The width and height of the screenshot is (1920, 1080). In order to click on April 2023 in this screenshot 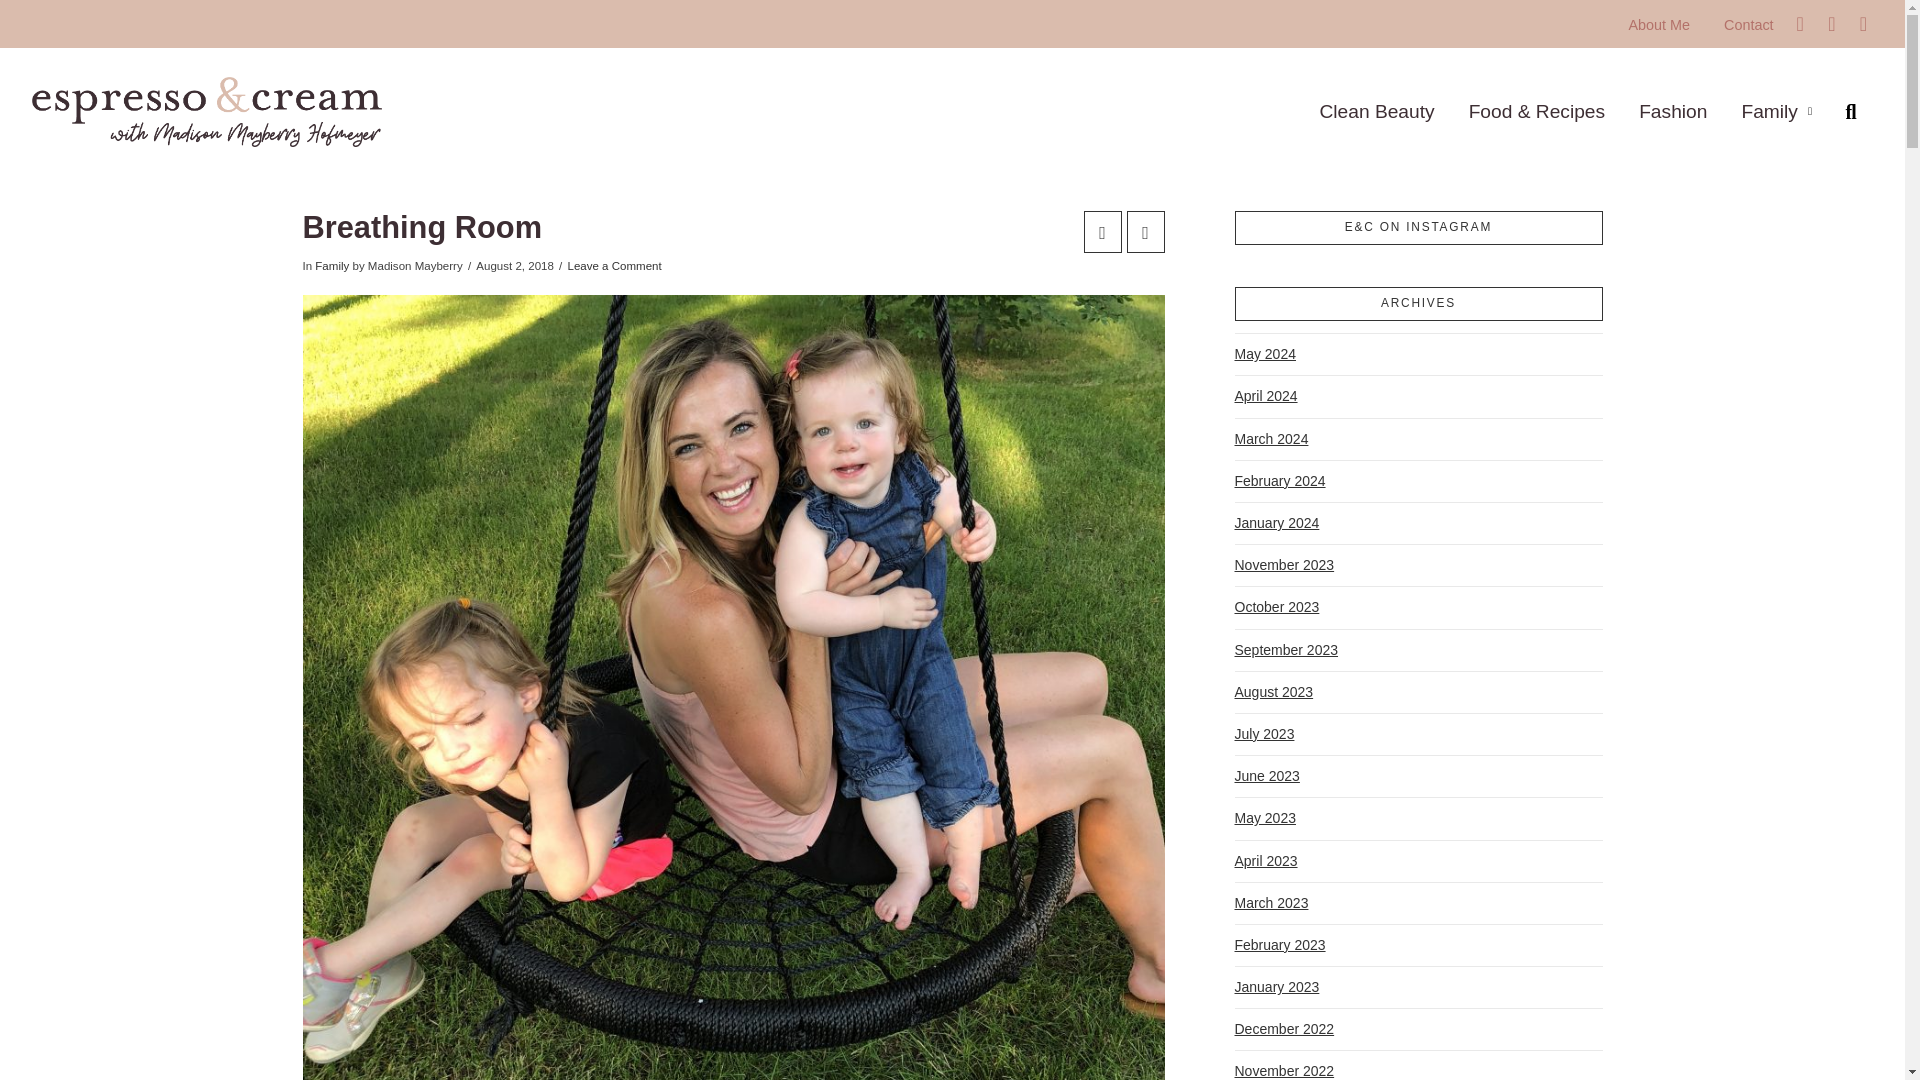, I will do `click(1266, 860)`.